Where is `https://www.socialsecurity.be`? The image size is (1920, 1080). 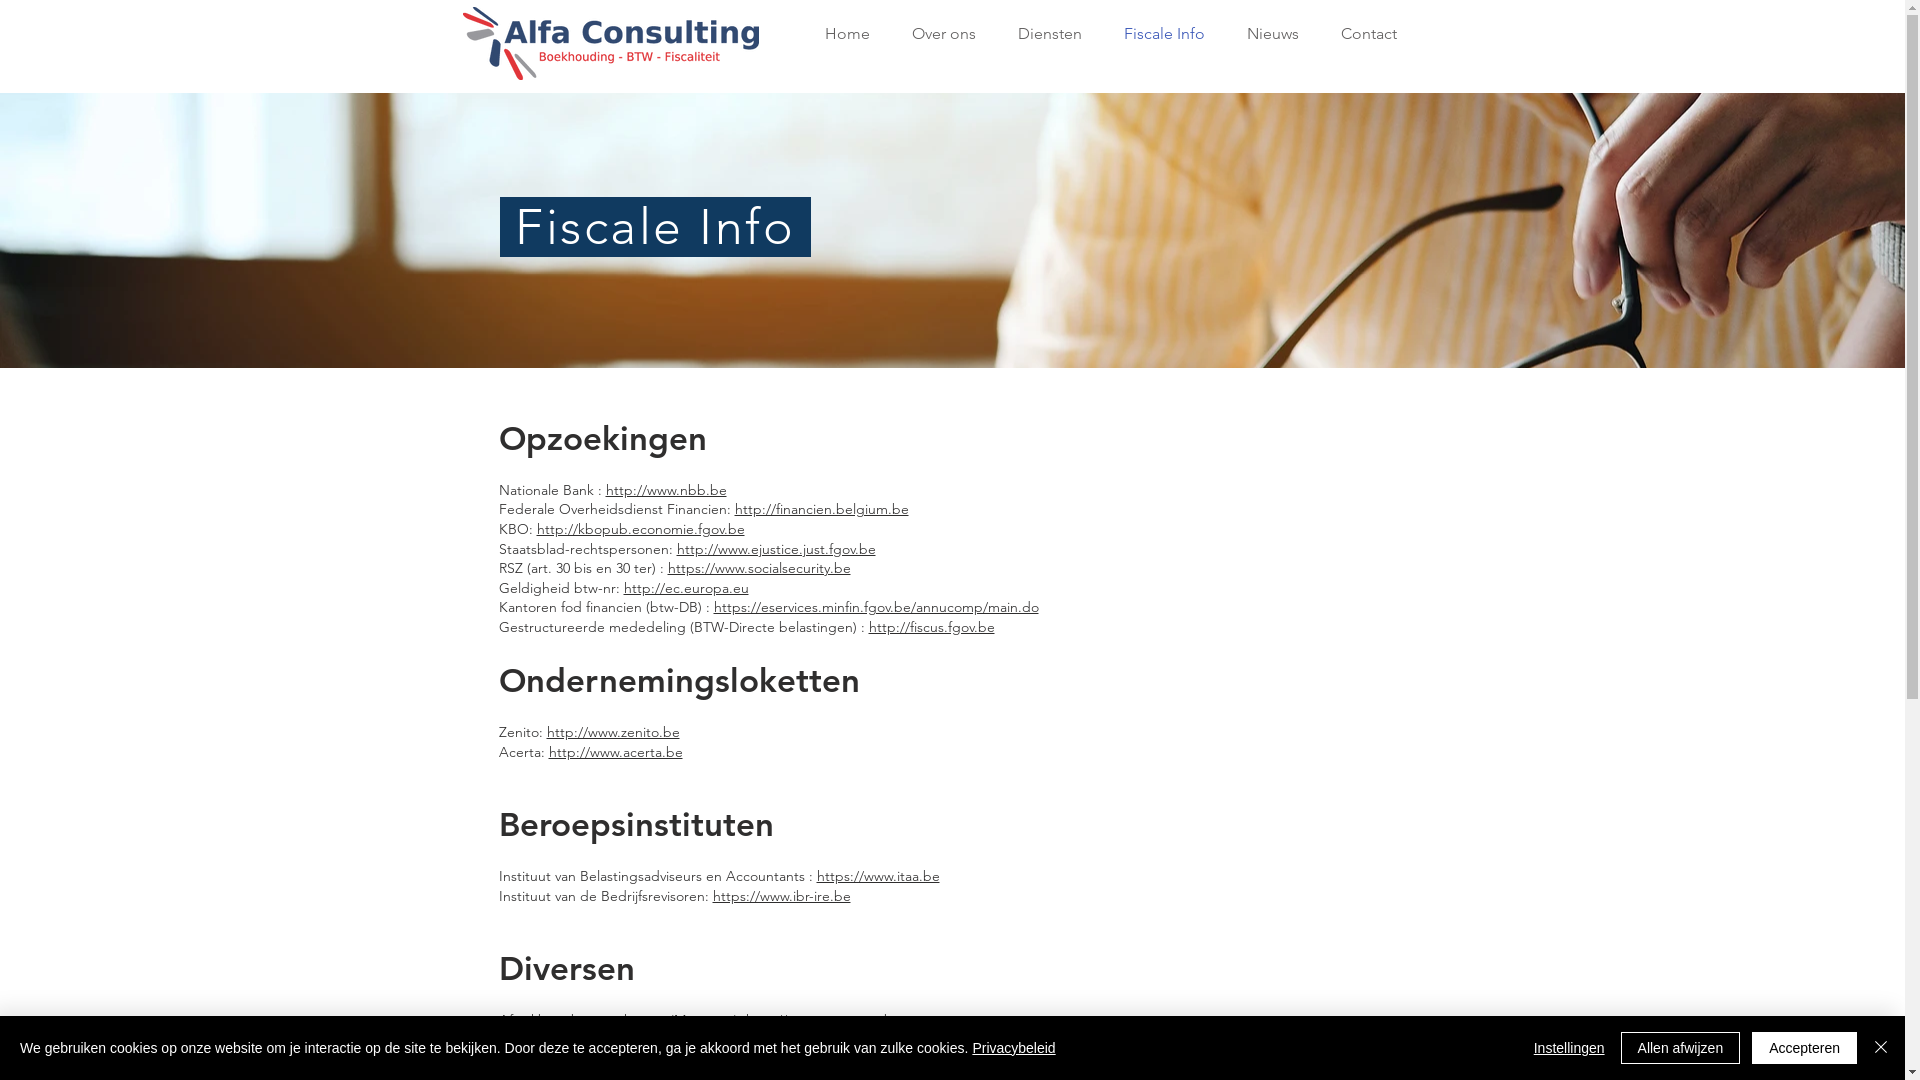 https://www.socialsecurity.be is located at coordinates (760, 568).